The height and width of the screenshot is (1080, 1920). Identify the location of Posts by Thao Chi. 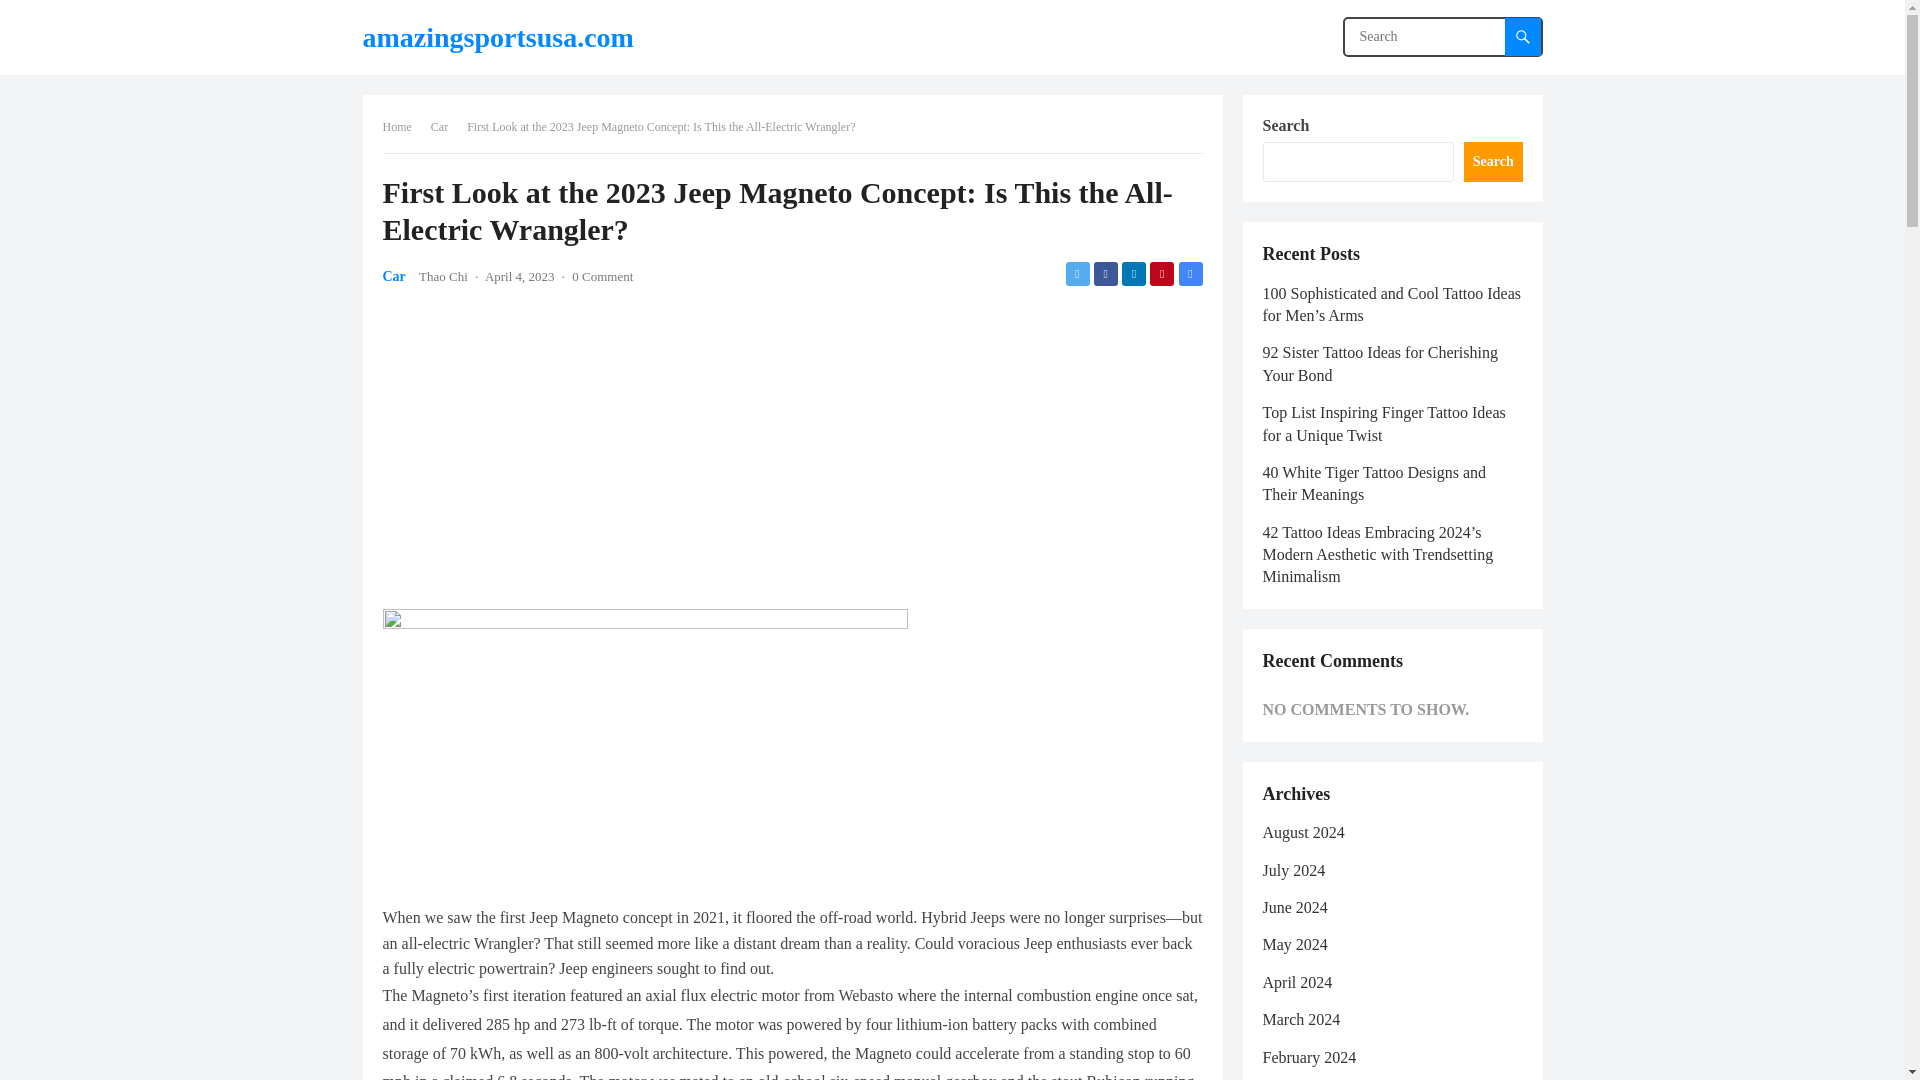
(443, 276).